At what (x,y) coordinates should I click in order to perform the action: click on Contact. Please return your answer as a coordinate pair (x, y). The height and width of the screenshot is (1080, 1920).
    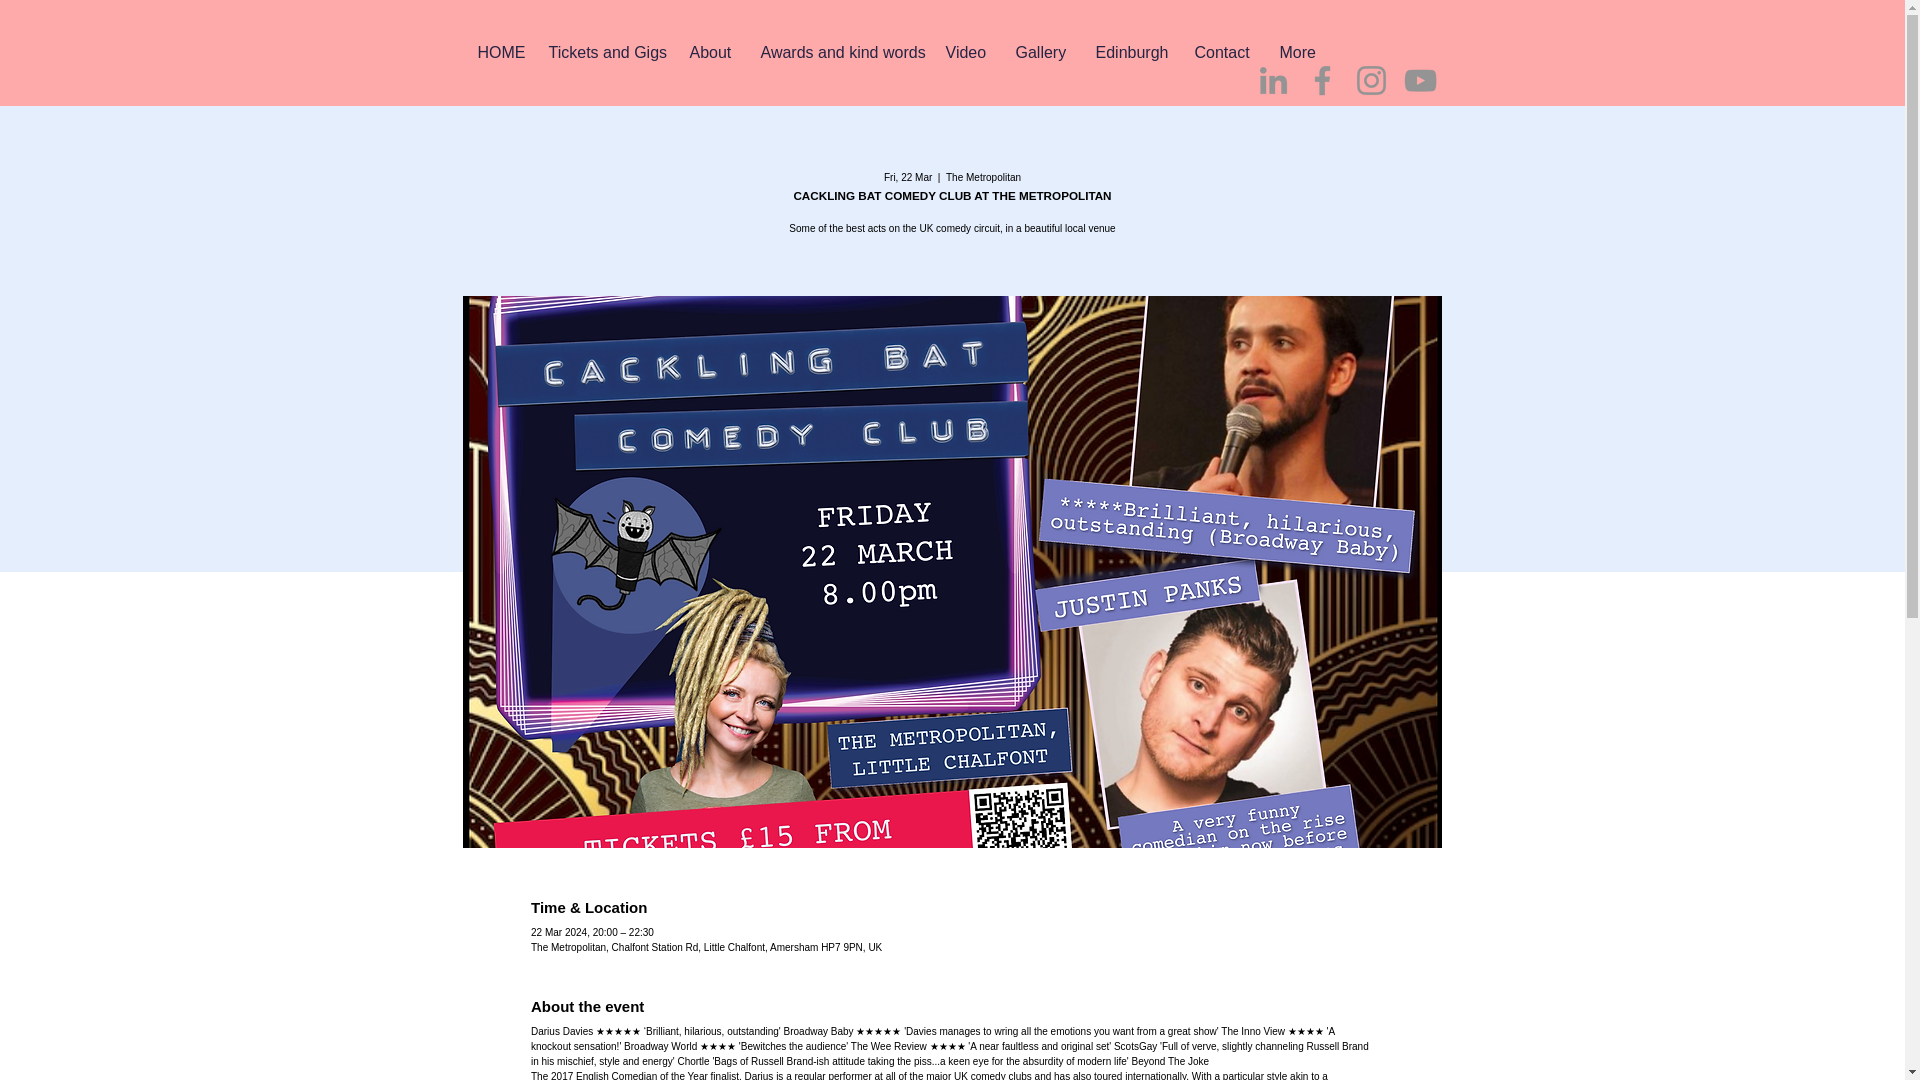
    Looking at the image, I should click on (1222, 52).